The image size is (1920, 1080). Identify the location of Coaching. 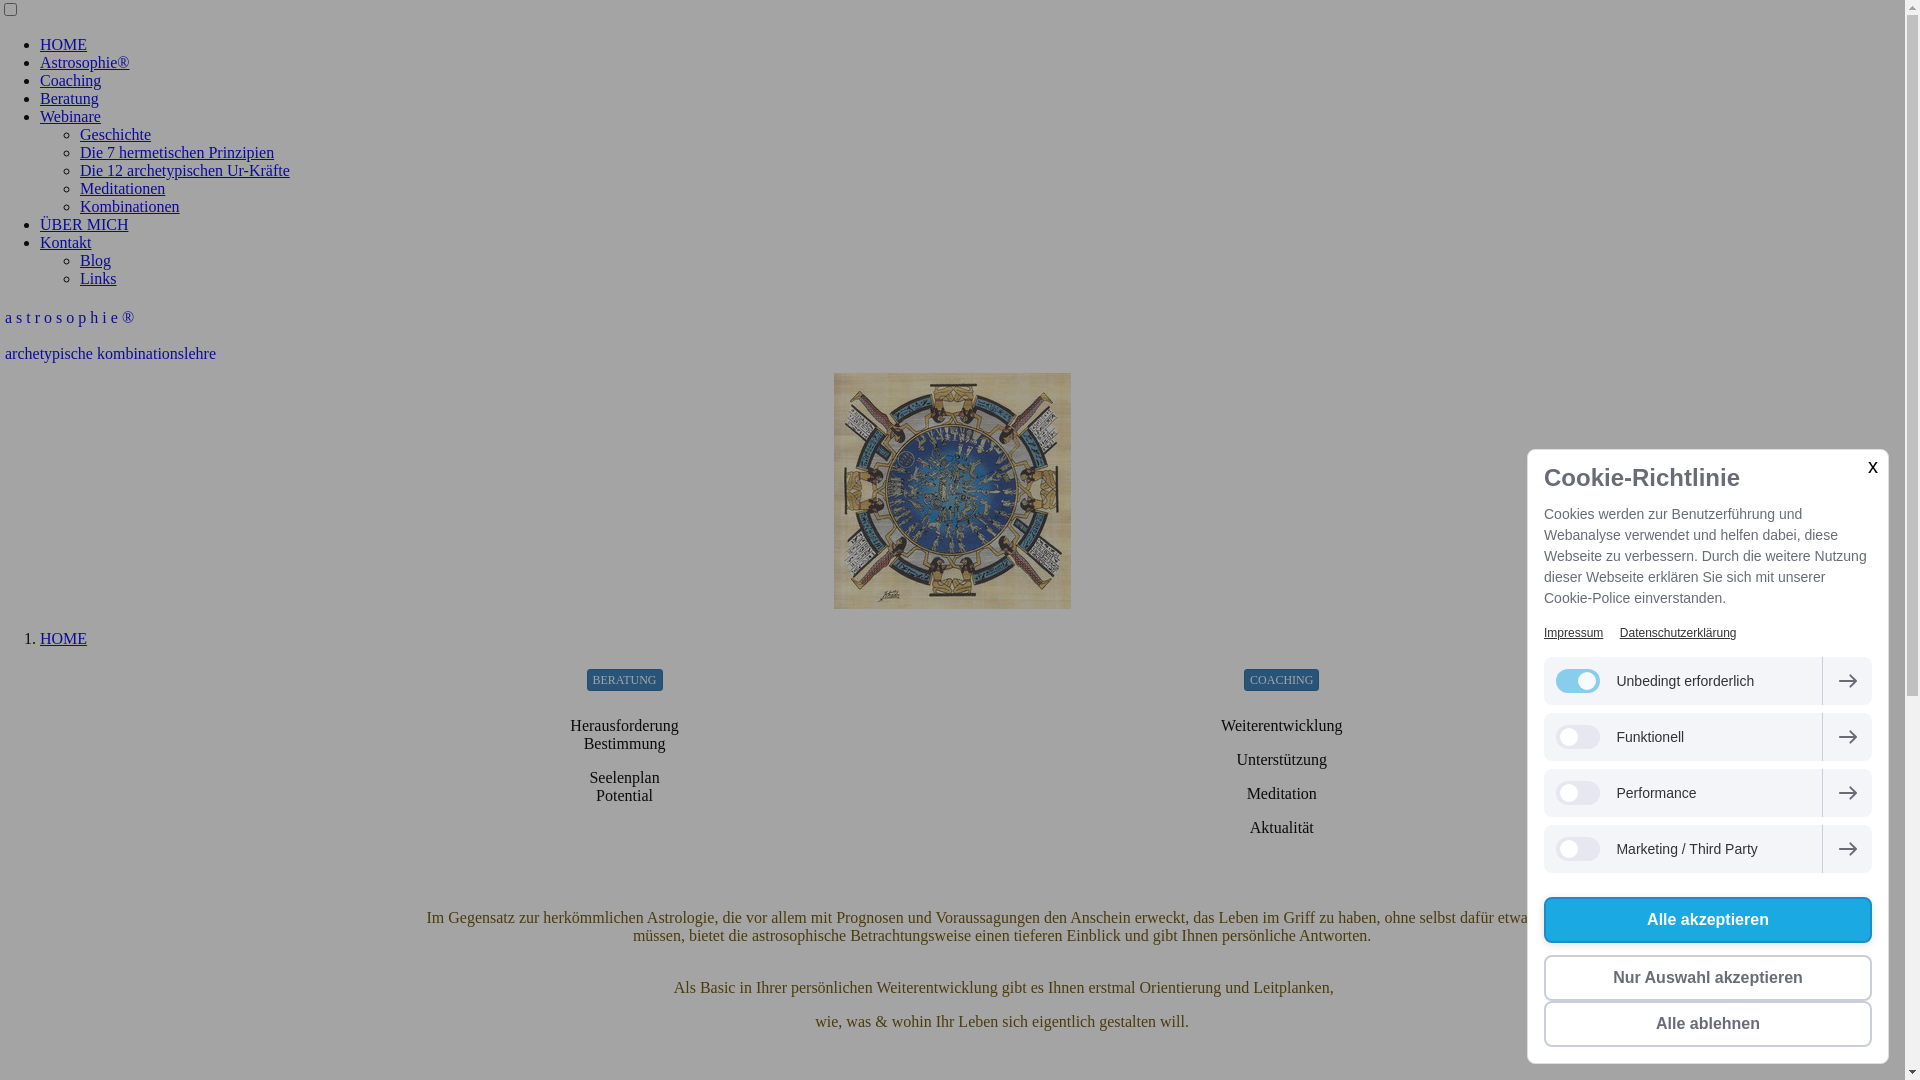
(70, 80).